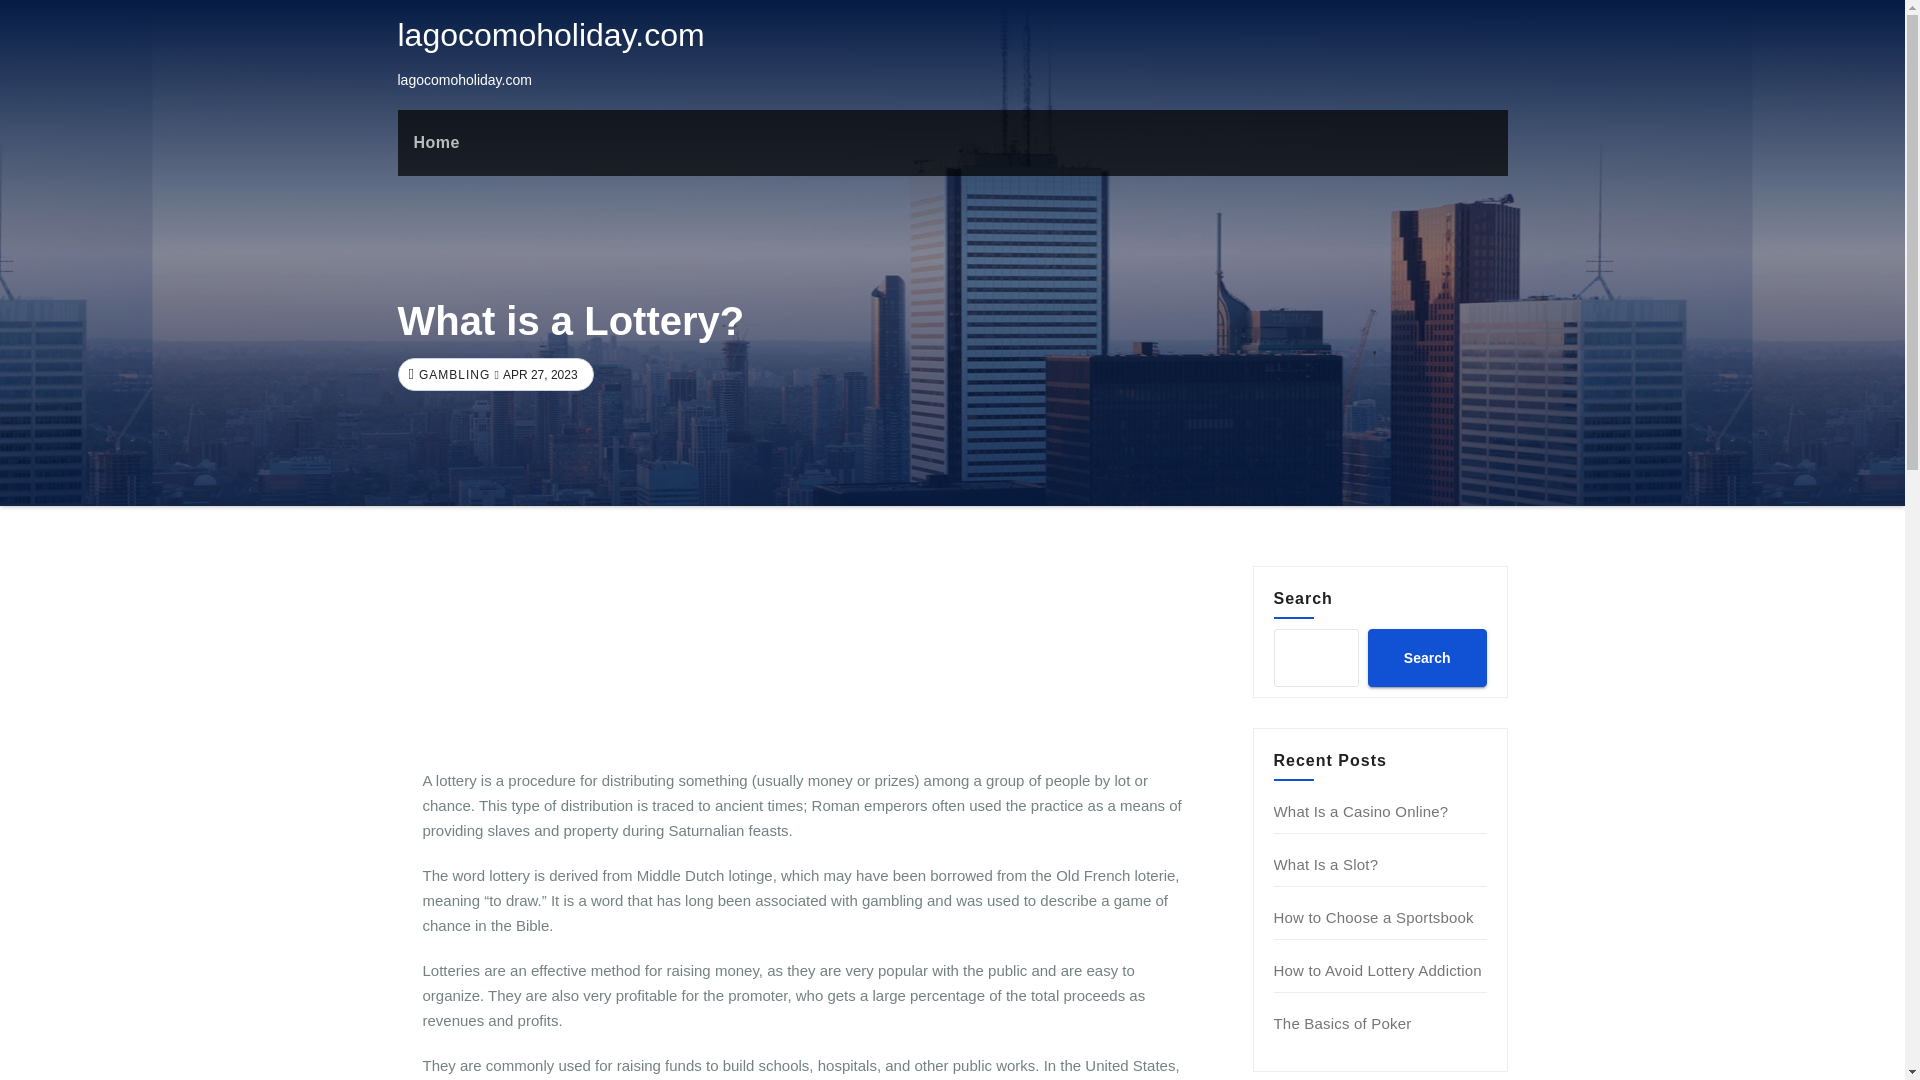  Describe the element at coordinates (436, 143) in the screenshot. I see `Home` at that location.